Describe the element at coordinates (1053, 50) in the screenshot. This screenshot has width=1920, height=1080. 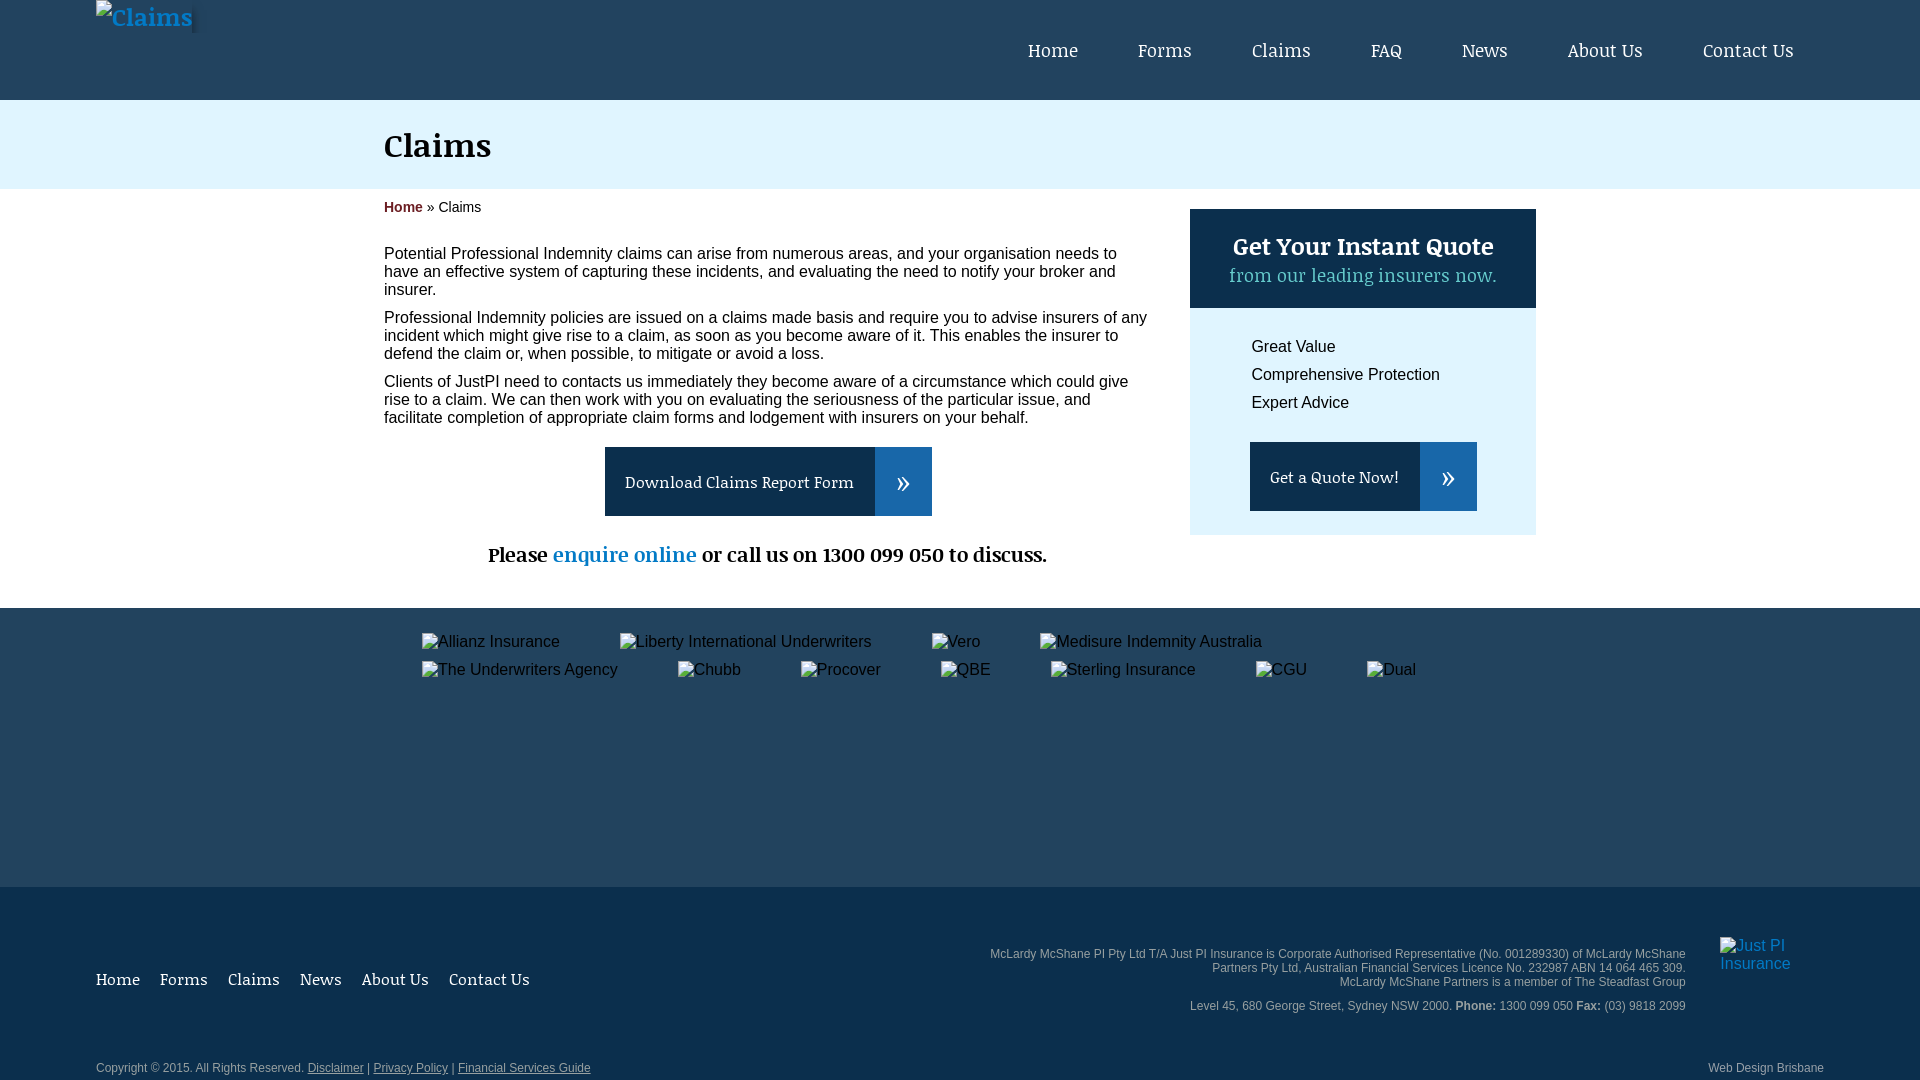
I see `Home` at that location.